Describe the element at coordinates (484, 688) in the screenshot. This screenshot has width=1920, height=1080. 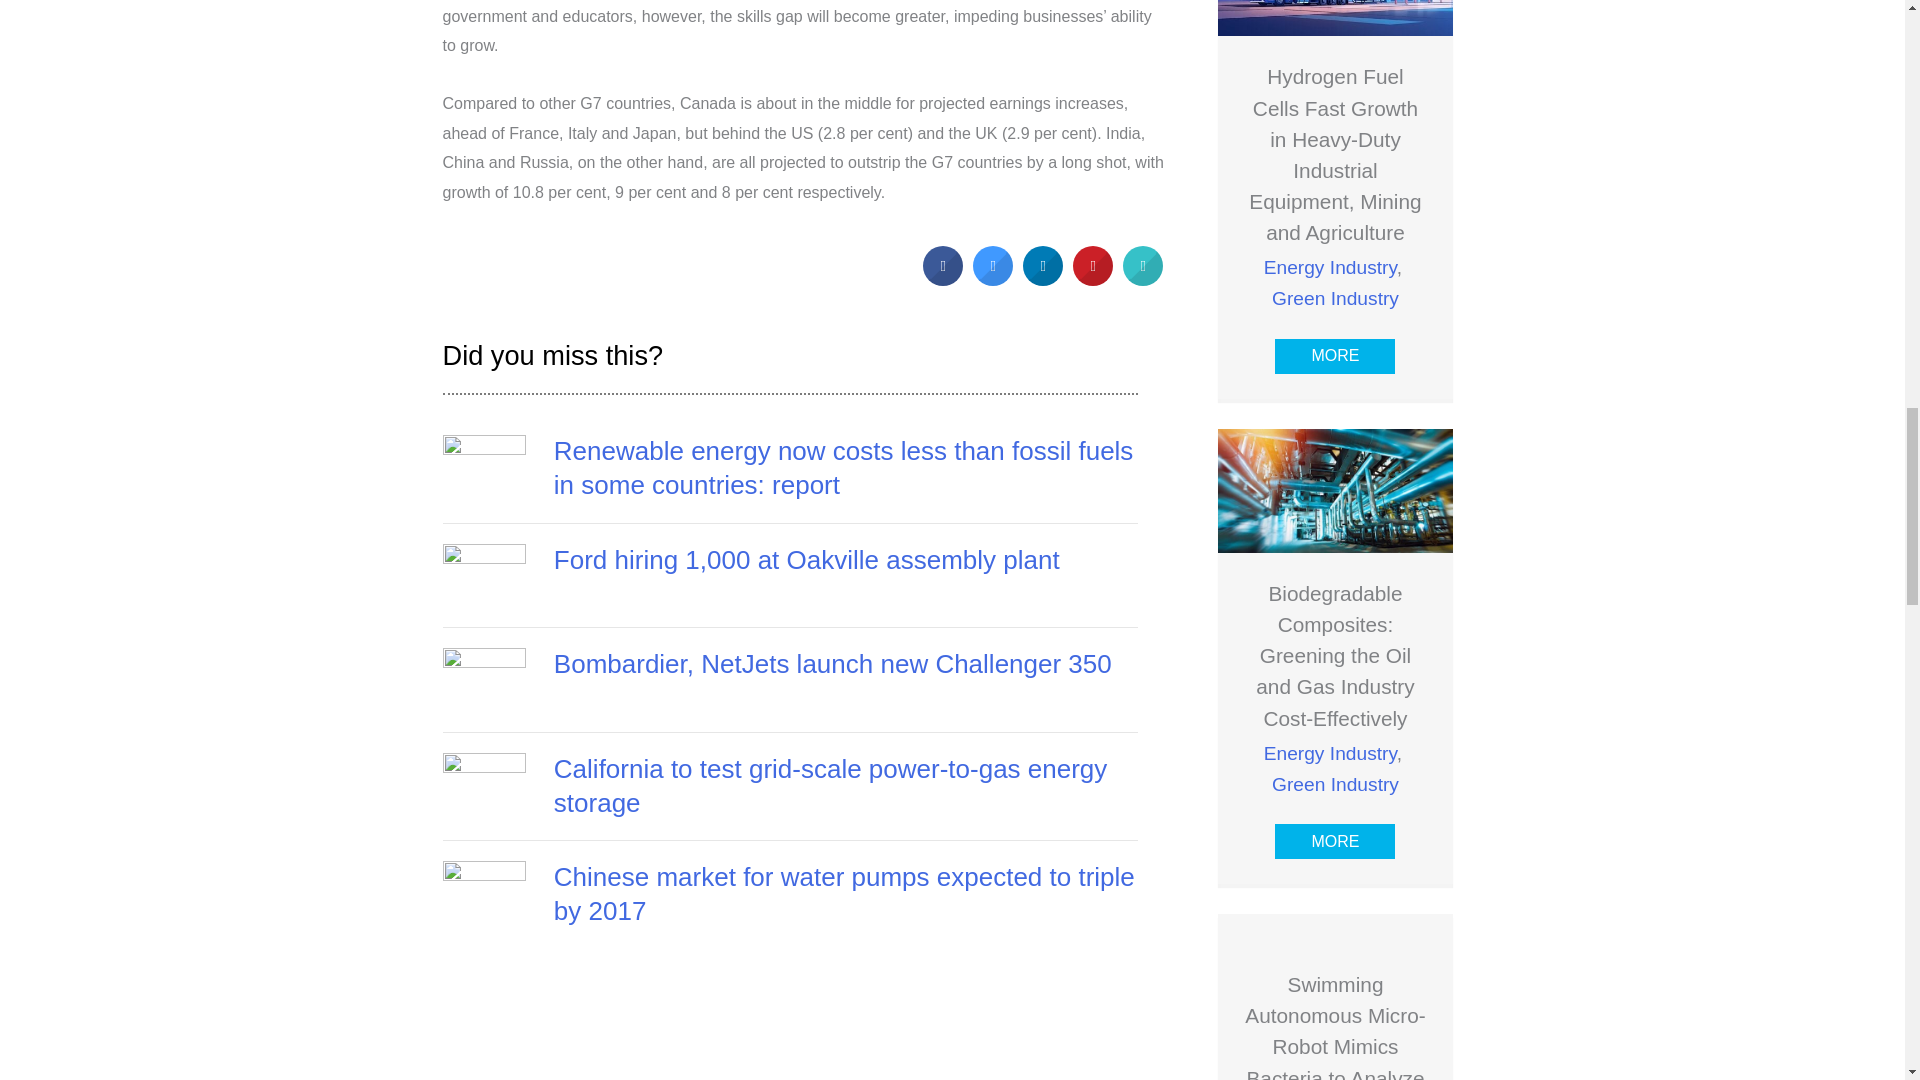
I see `Bombardier, NetJets launch new Challenger 350` at that location.